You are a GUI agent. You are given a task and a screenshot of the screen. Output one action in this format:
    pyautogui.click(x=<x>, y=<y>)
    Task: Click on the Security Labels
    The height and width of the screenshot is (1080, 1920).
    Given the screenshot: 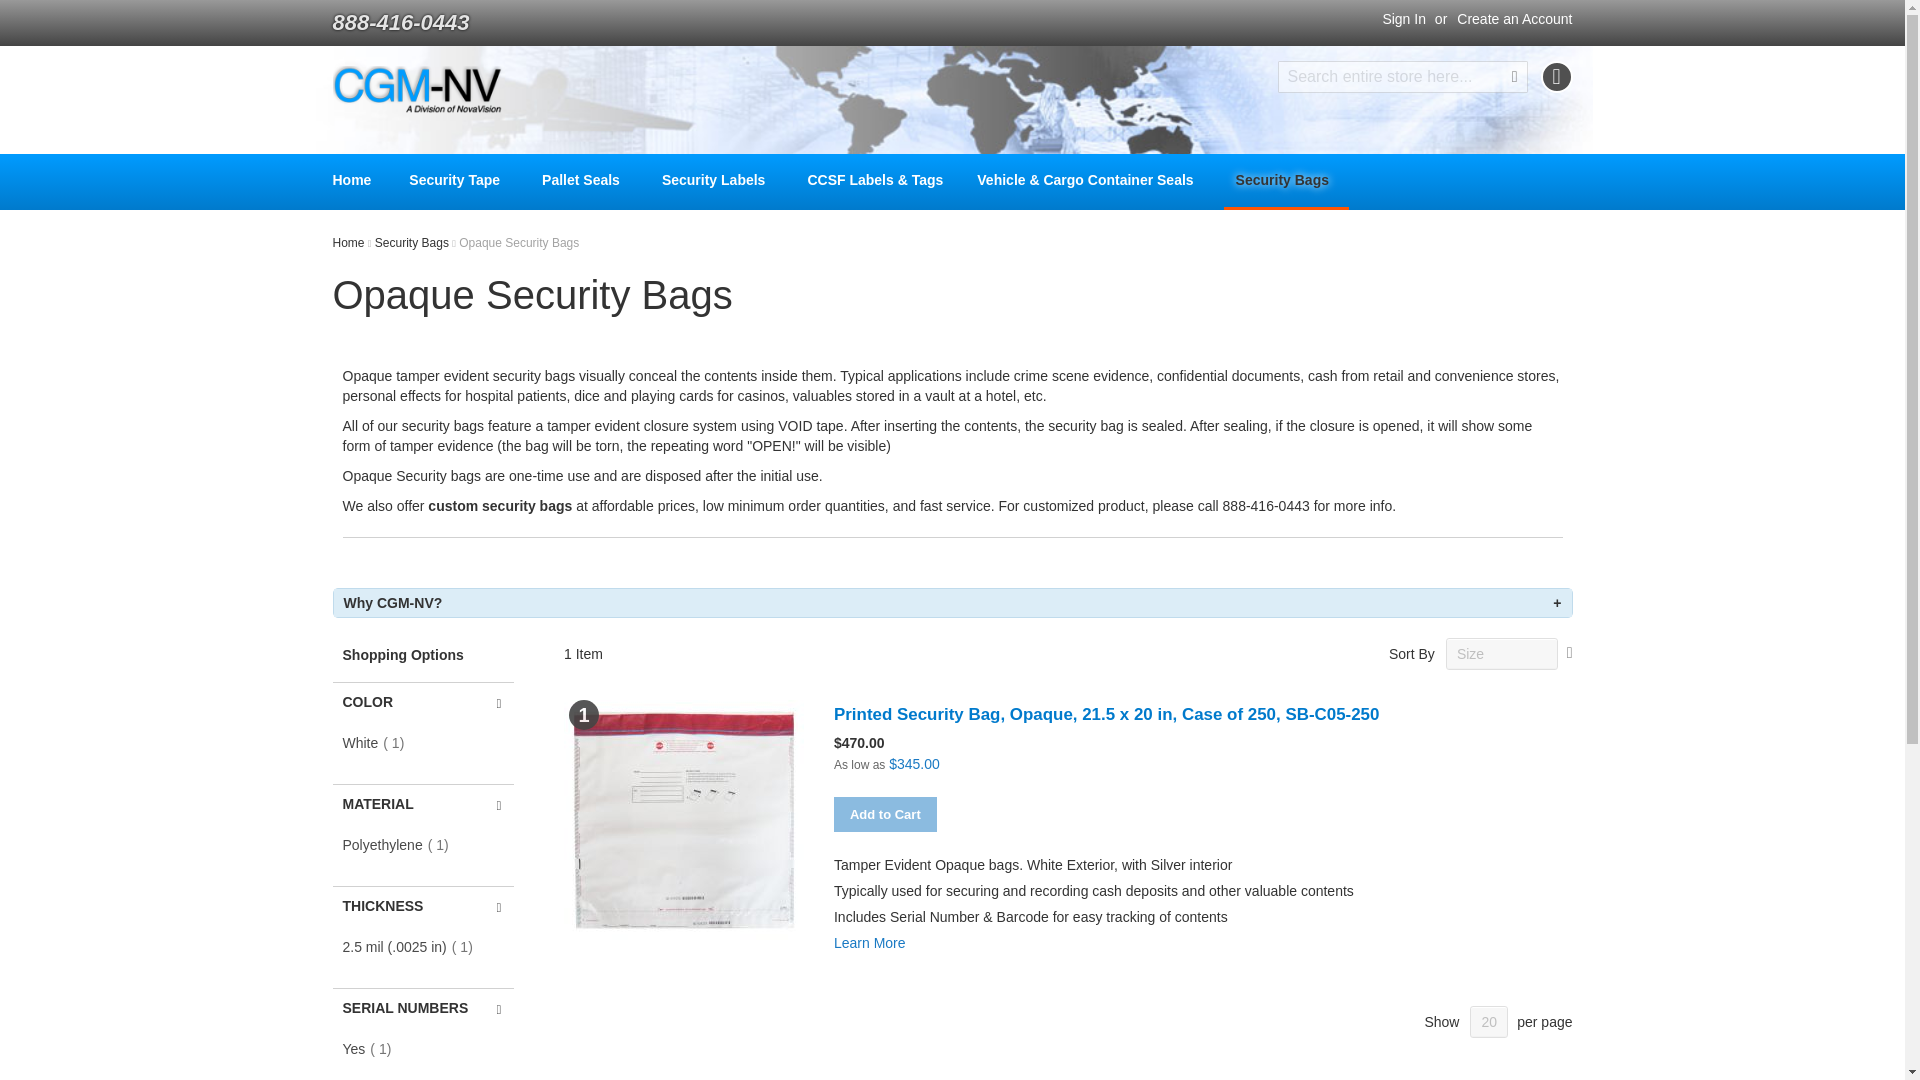 What is the action you would take?
    pyautogui.click(x=718, y=180)
    